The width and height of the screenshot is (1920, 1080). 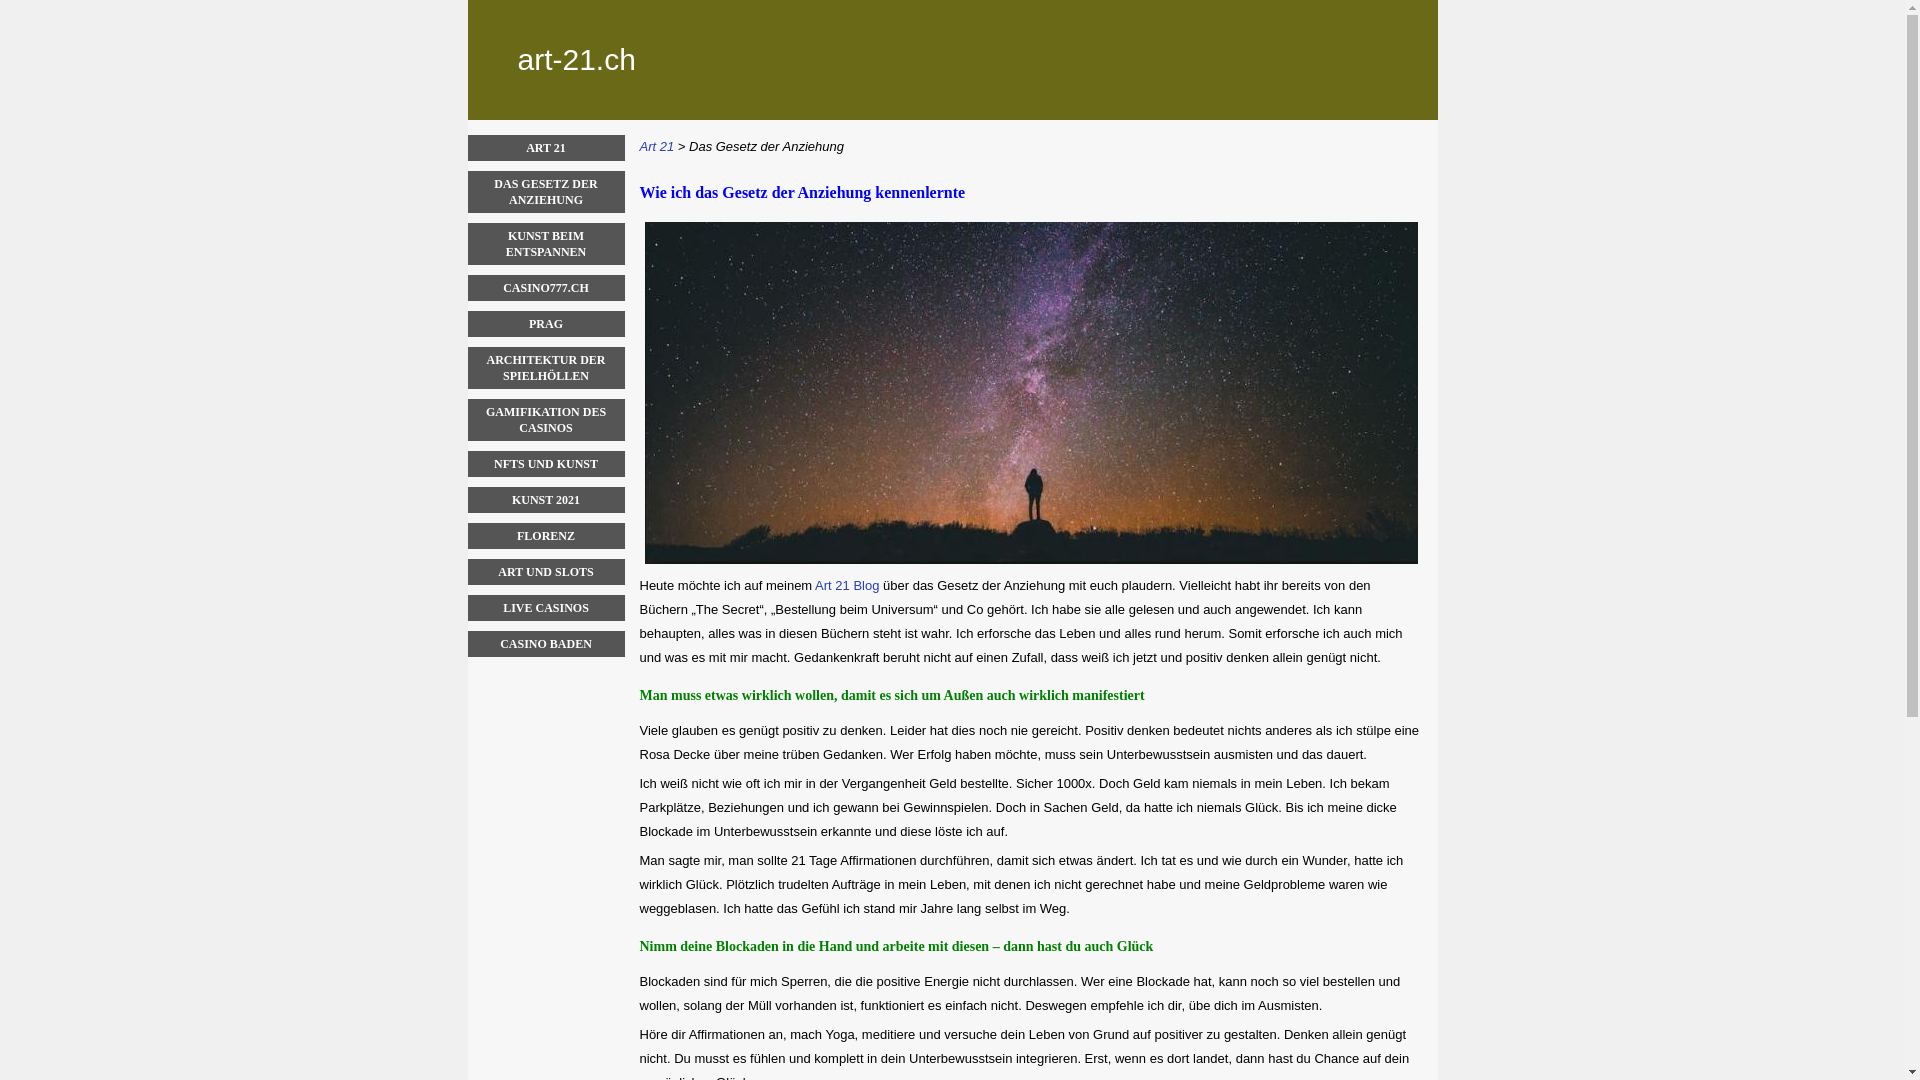 I want to click on CASINO777.CH, so click(x=546, y=288).